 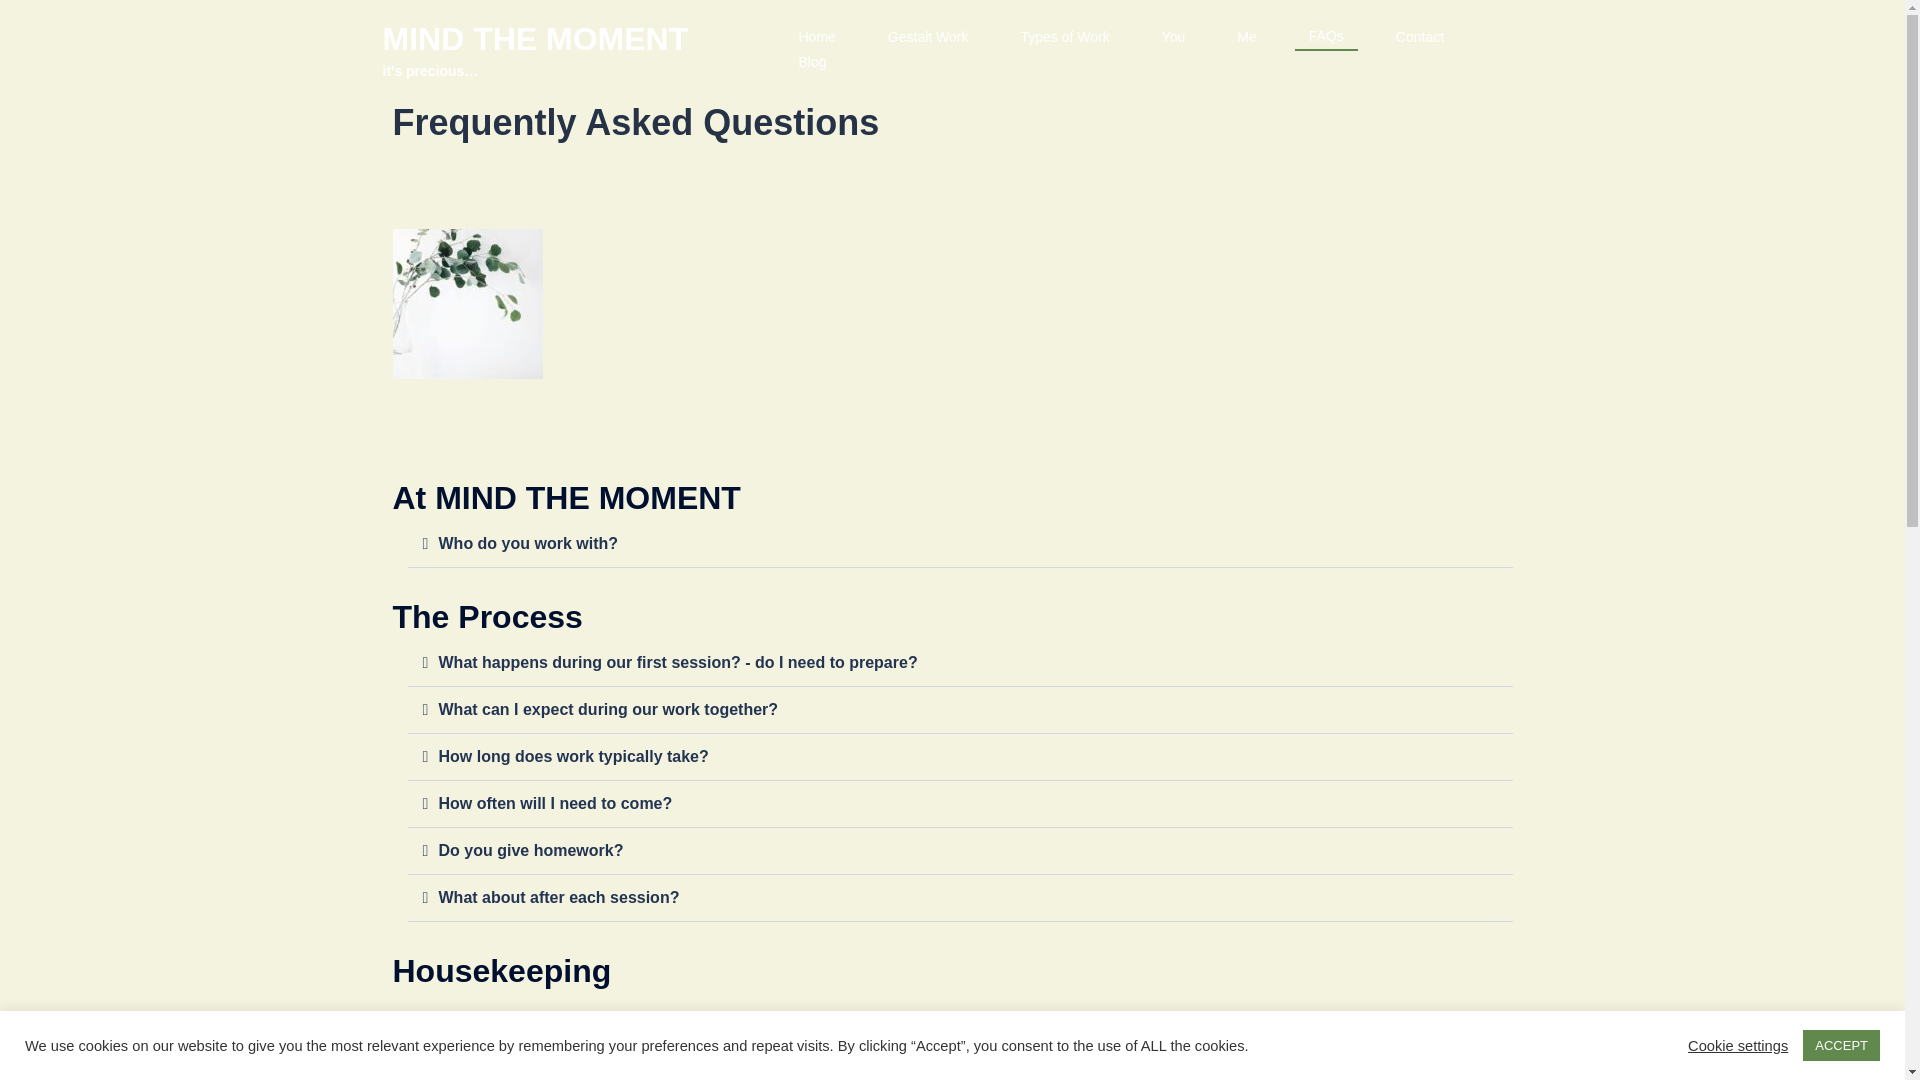 What do you see at coordinates (1419, 37) in the screenshot?
I see `Contact` at bounding box center [1419, 37].